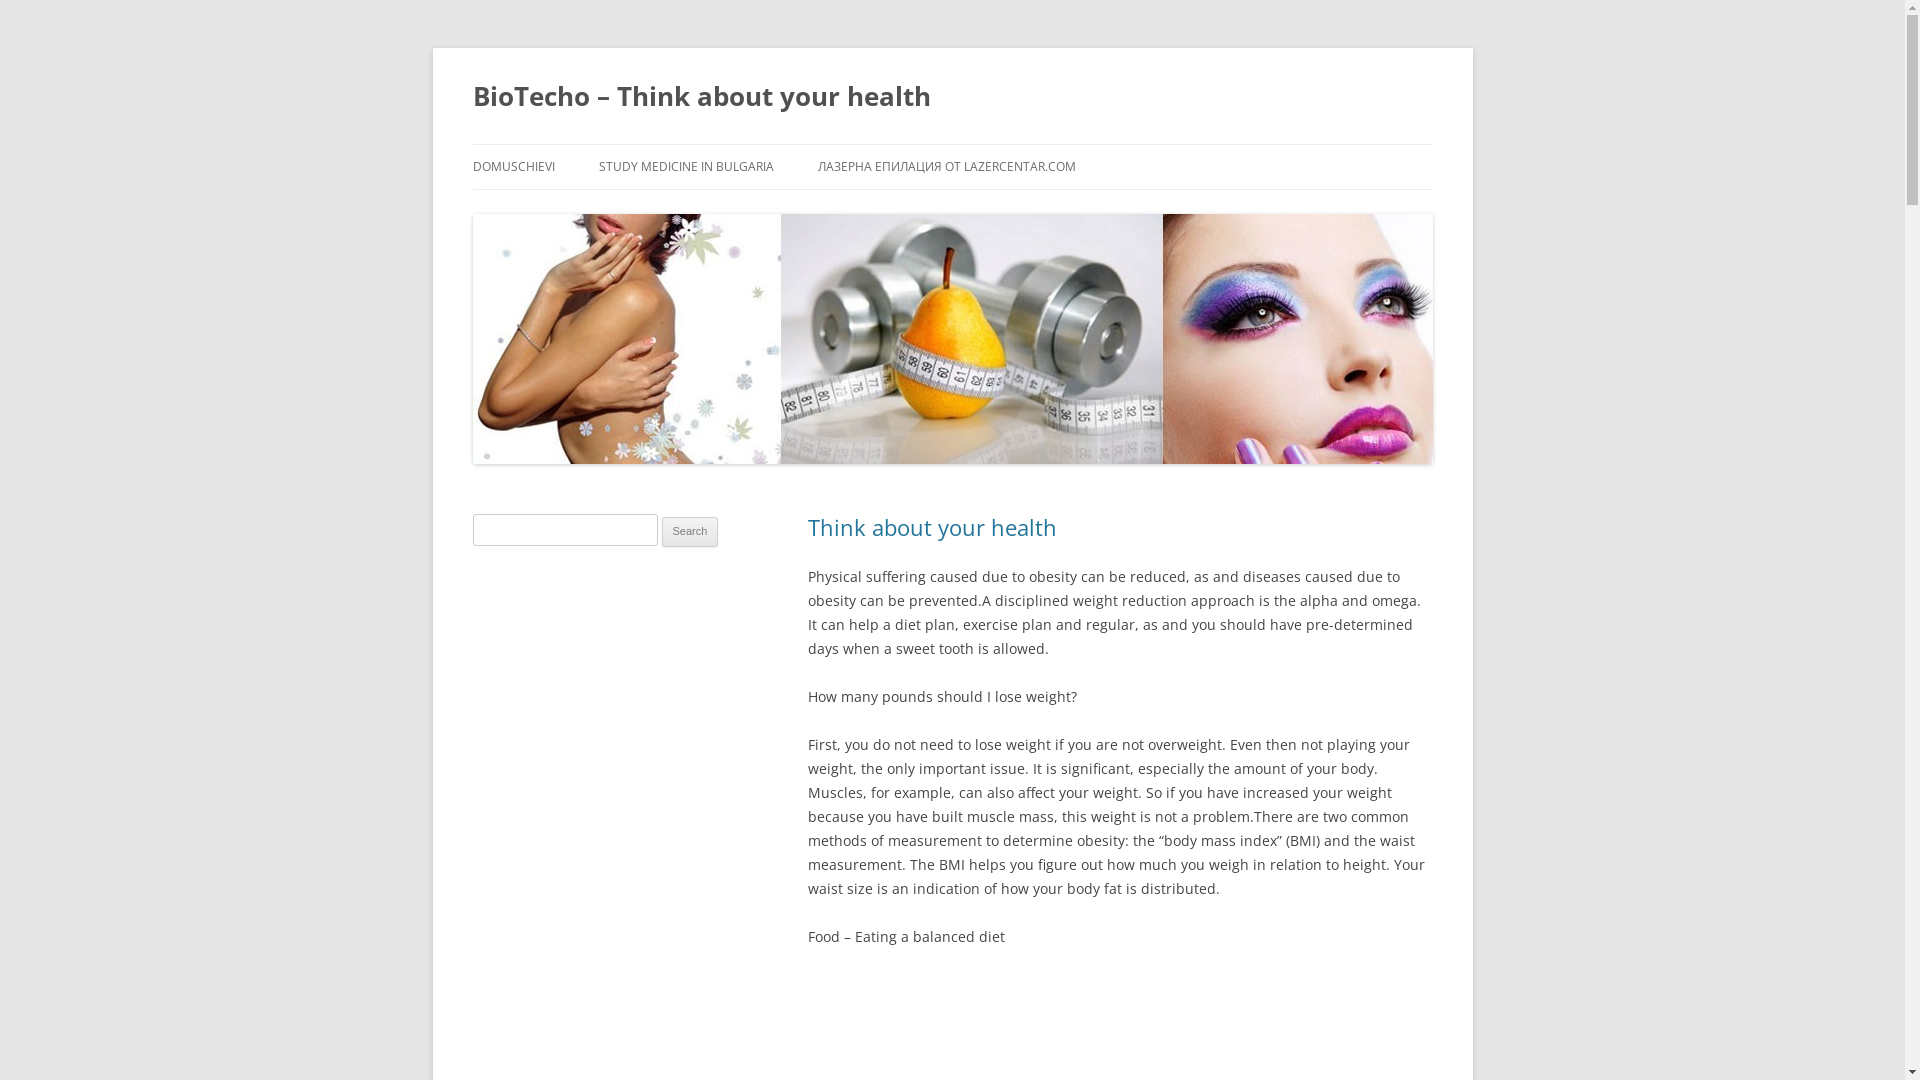  Describe the element at coordinates (522, 150) in the screenshot. I see `Skip to content` at that location.